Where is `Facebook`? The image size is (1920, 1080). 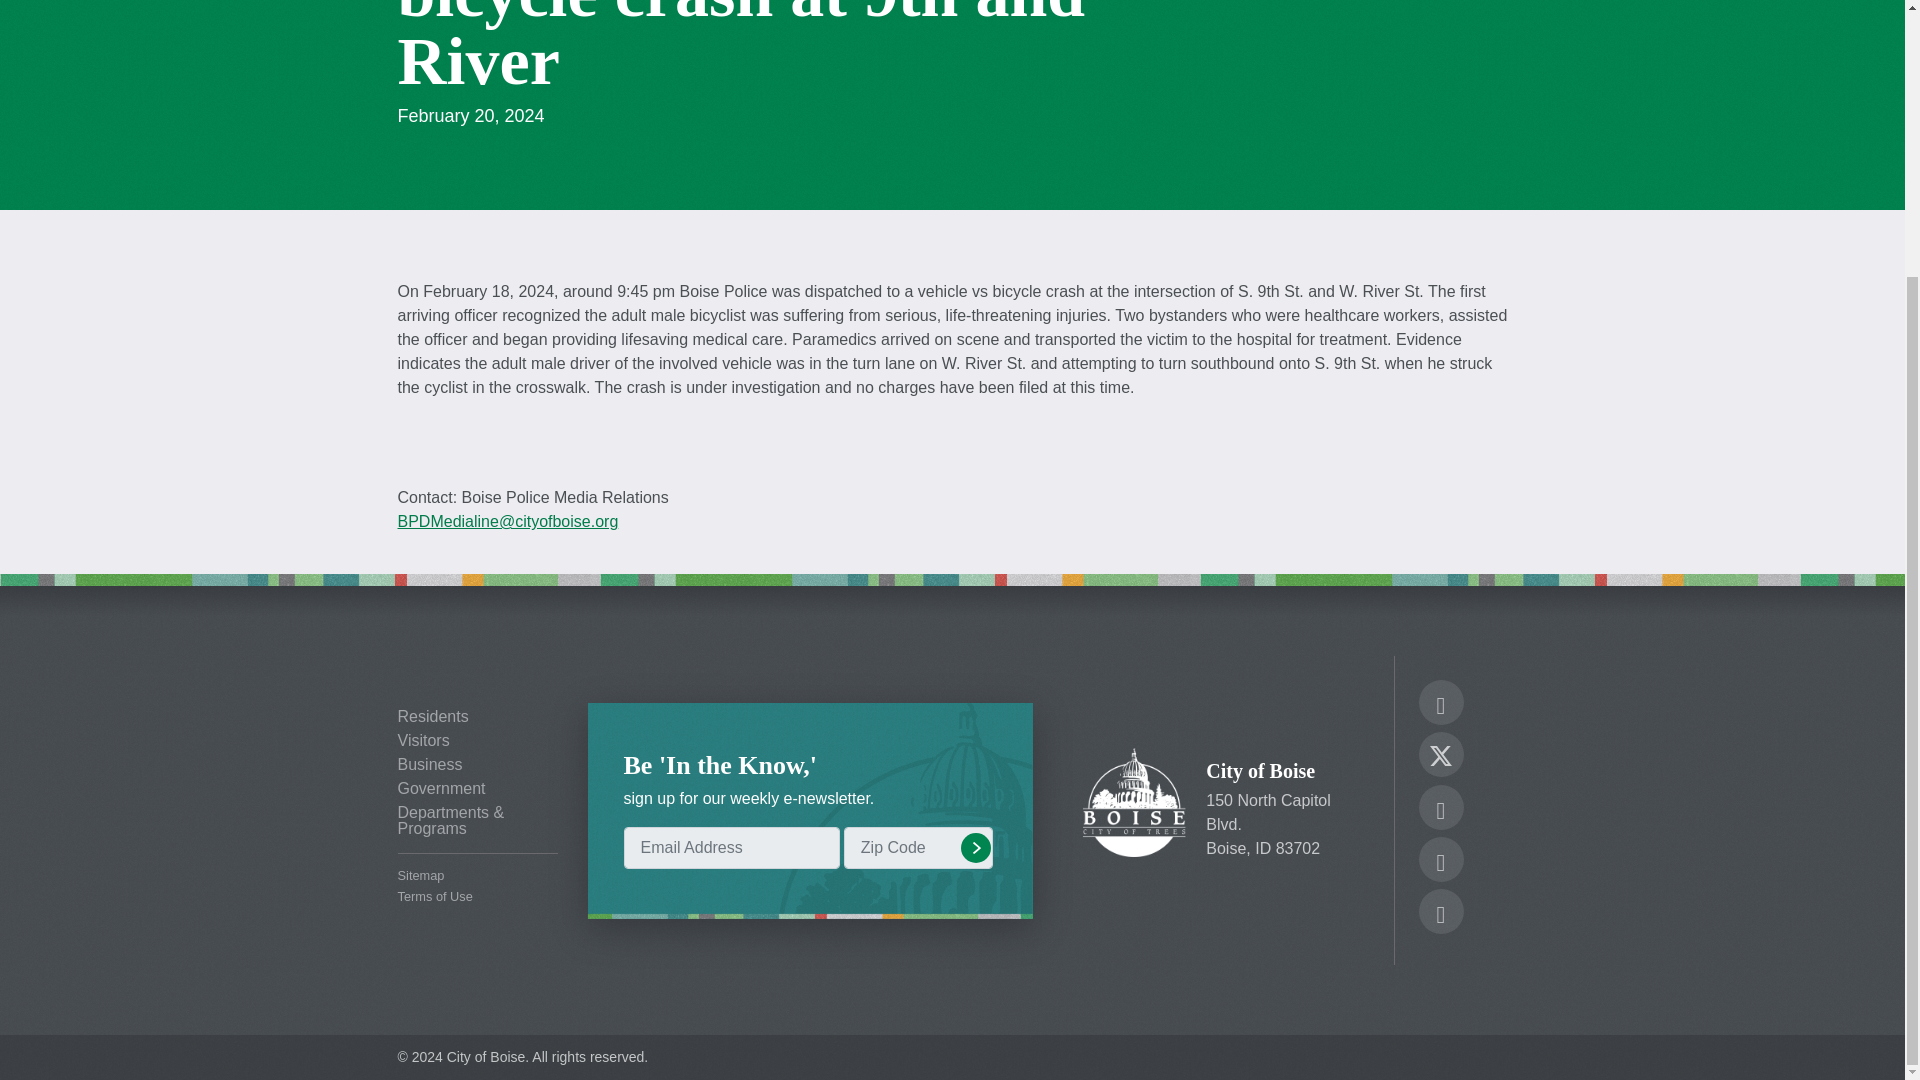 Facebook is located at coordinates (1440, 706).